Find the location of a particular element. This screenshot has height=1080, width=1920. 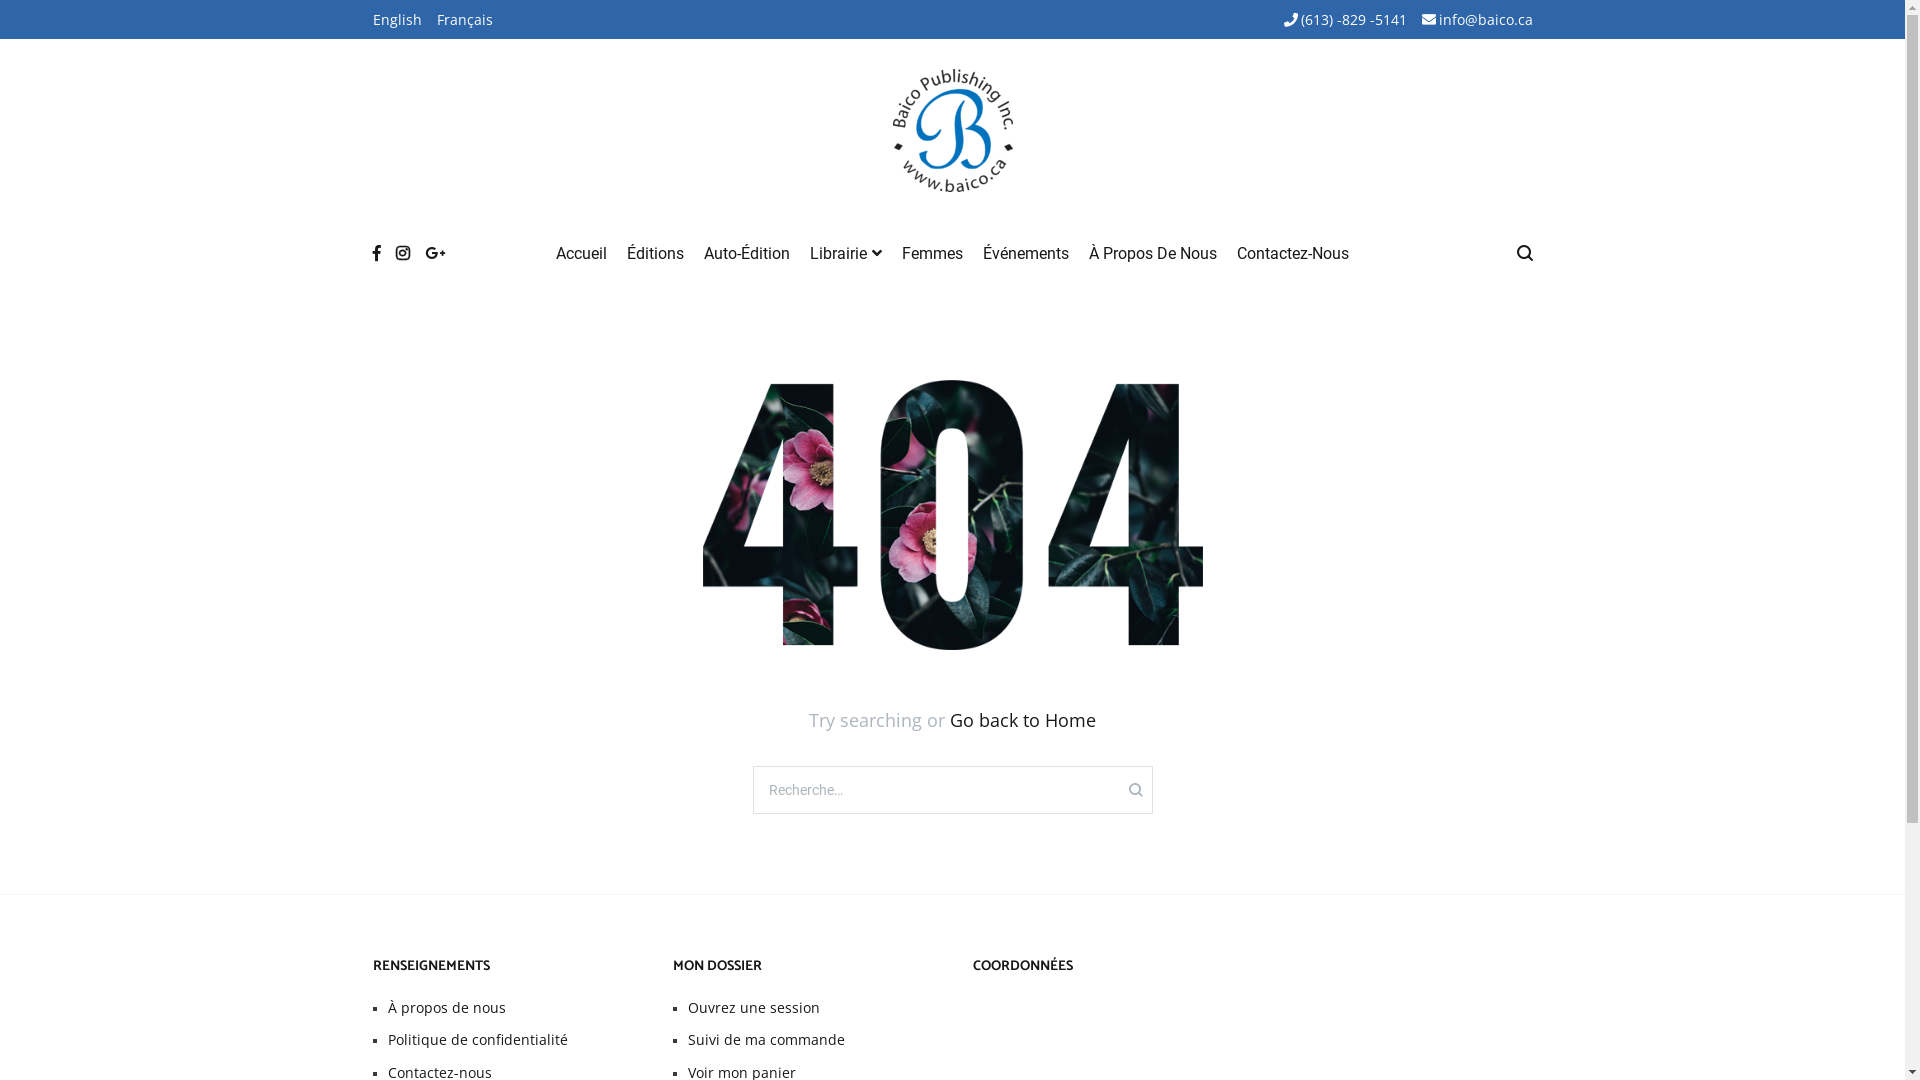

Femmes is located at coordinates (932, 254).